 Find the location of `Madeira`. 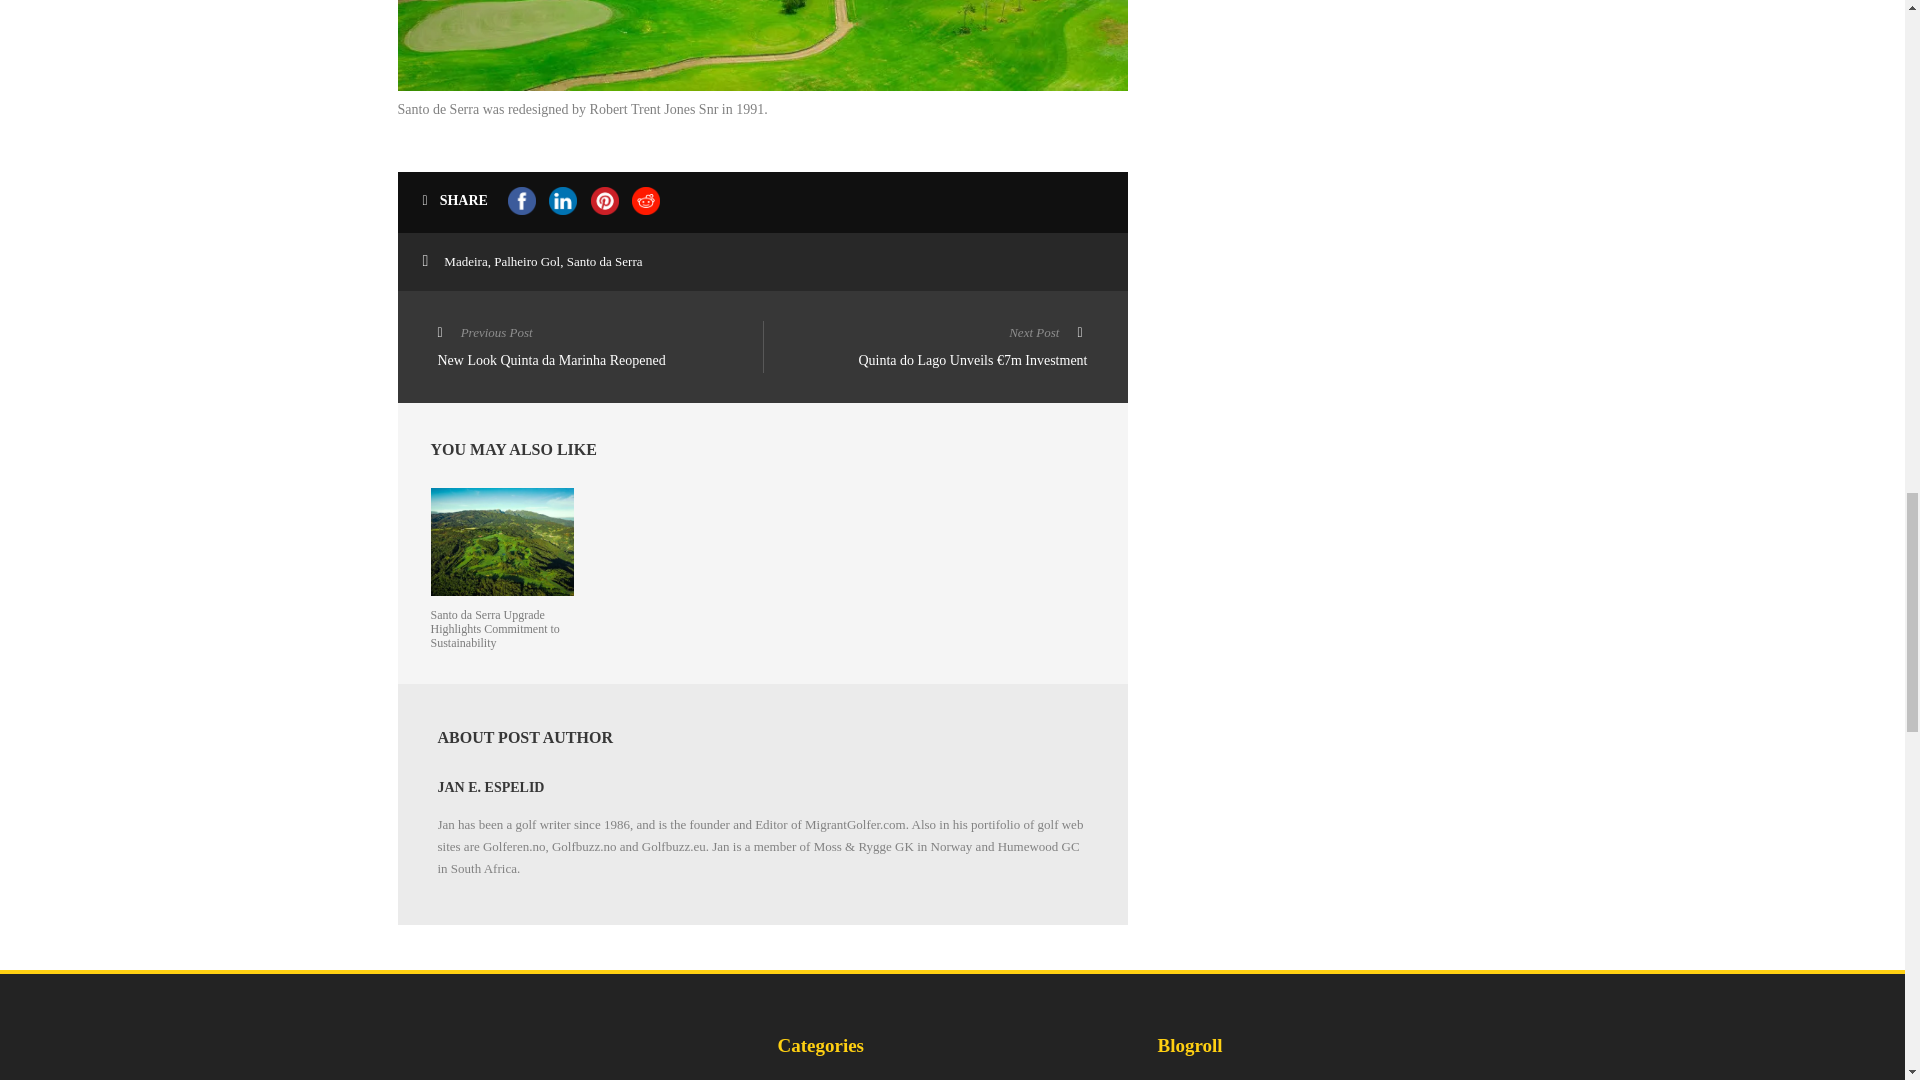

Madeira is located at coordinates (465, 260).